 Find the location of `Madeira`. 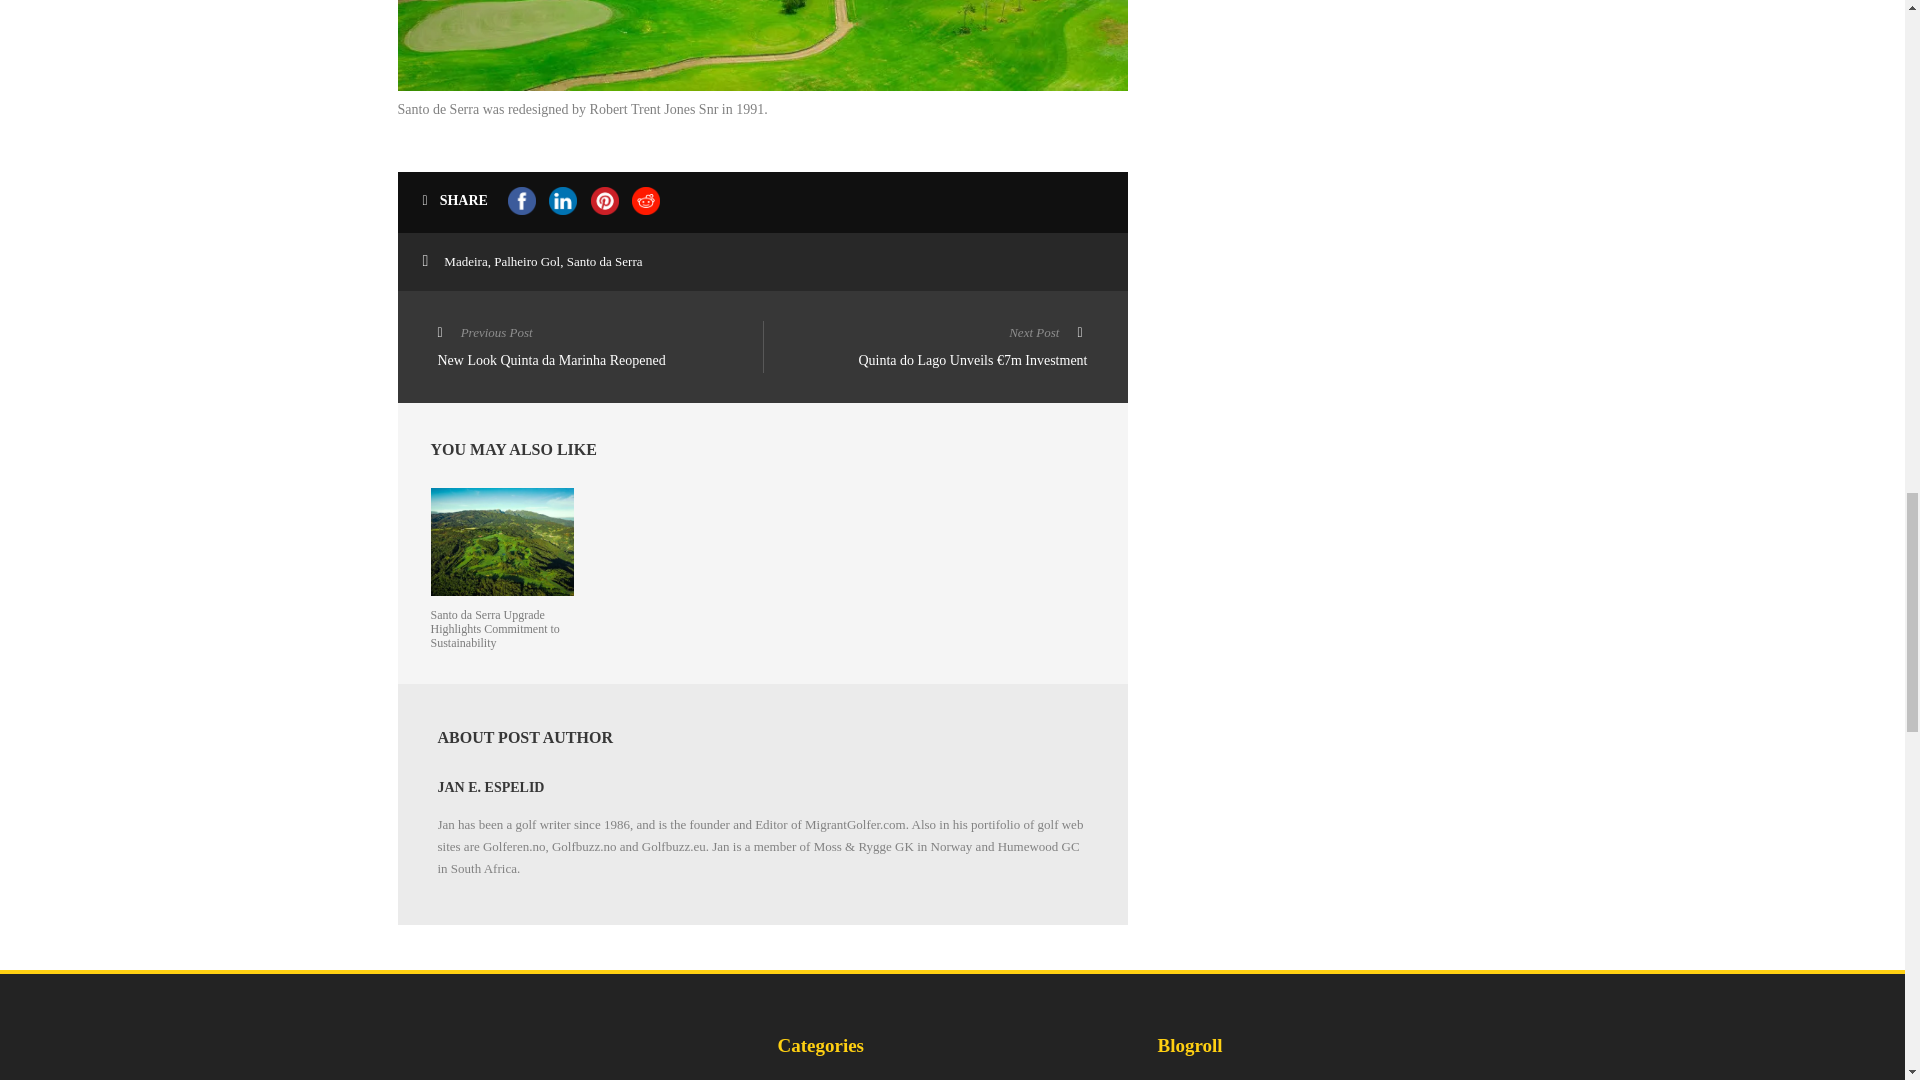

Madeira is located at coordinates (465, 260).